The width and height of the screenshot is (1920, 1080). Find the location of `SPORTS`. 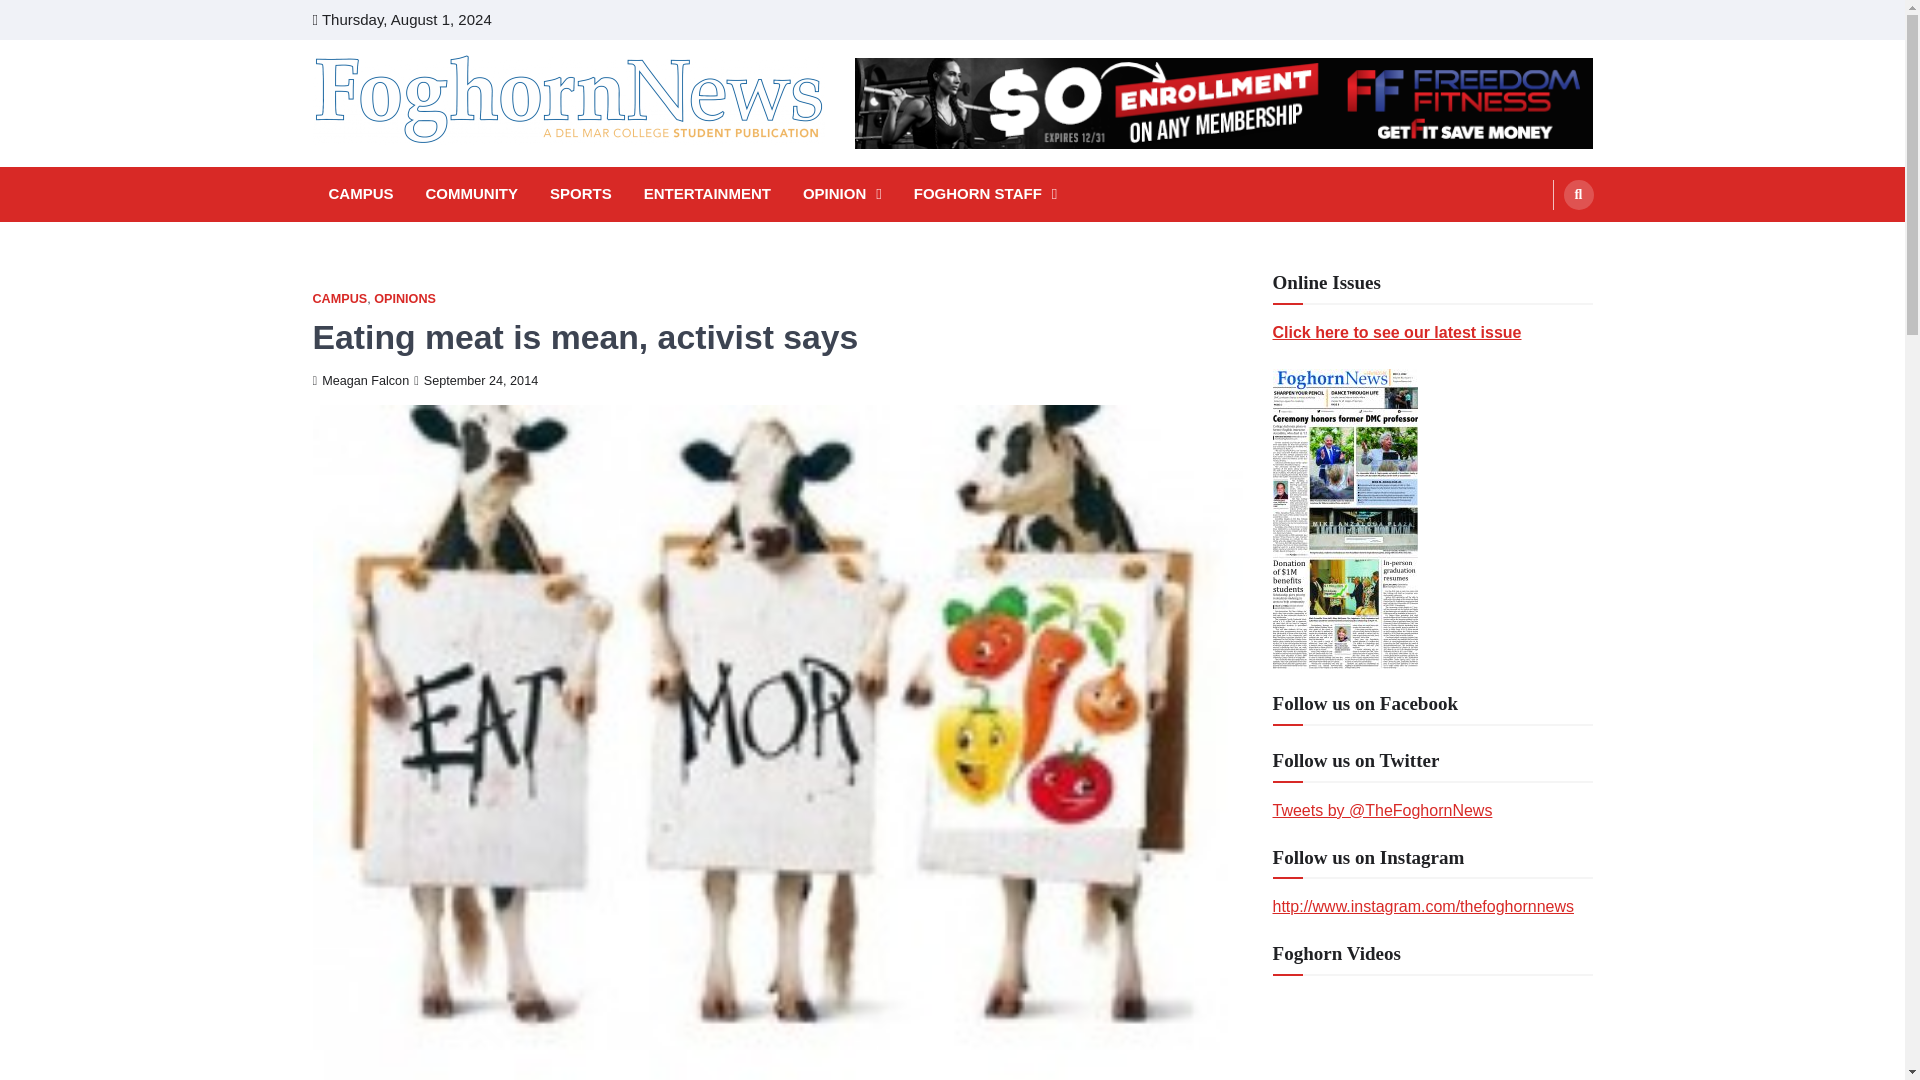

SPORTS is located at coordinates (580, 194).